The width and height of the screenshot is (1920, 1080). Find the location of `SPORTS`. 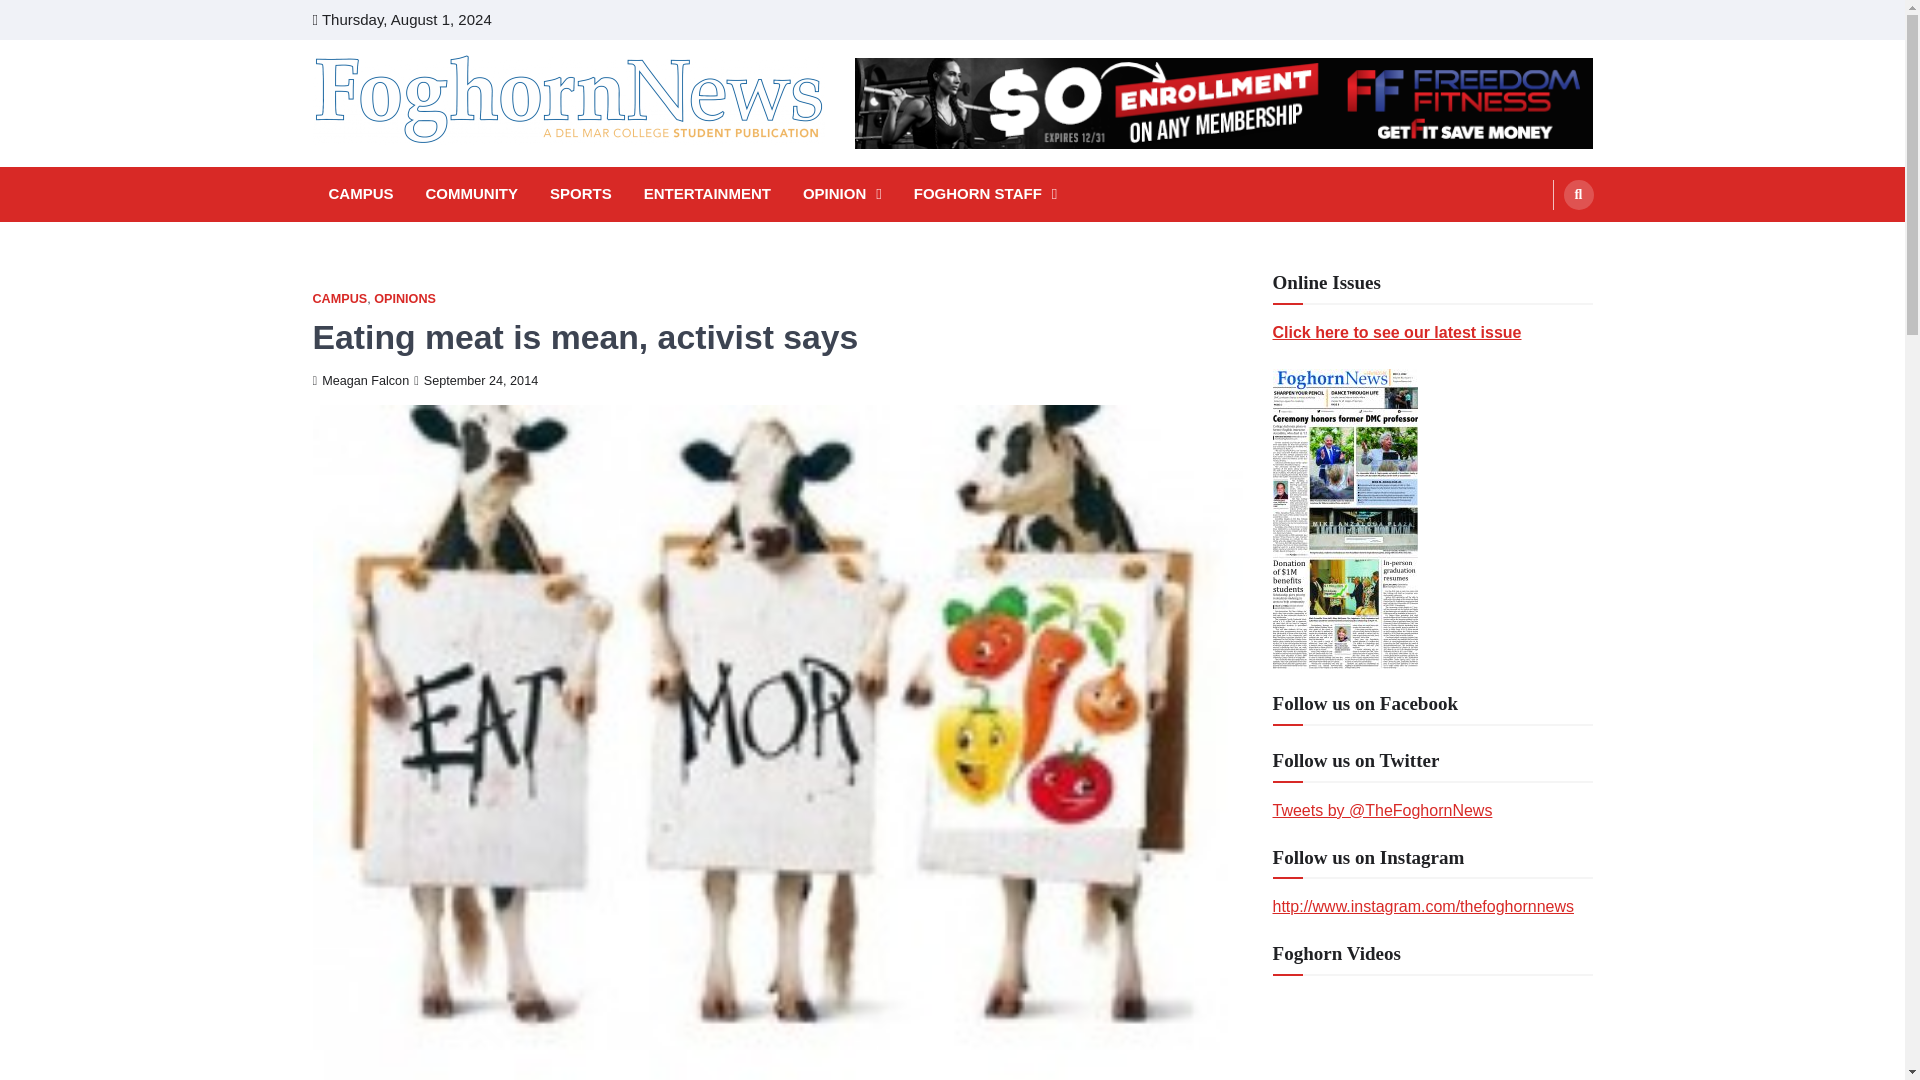

SPORTS is located at coordinates (580, 194).